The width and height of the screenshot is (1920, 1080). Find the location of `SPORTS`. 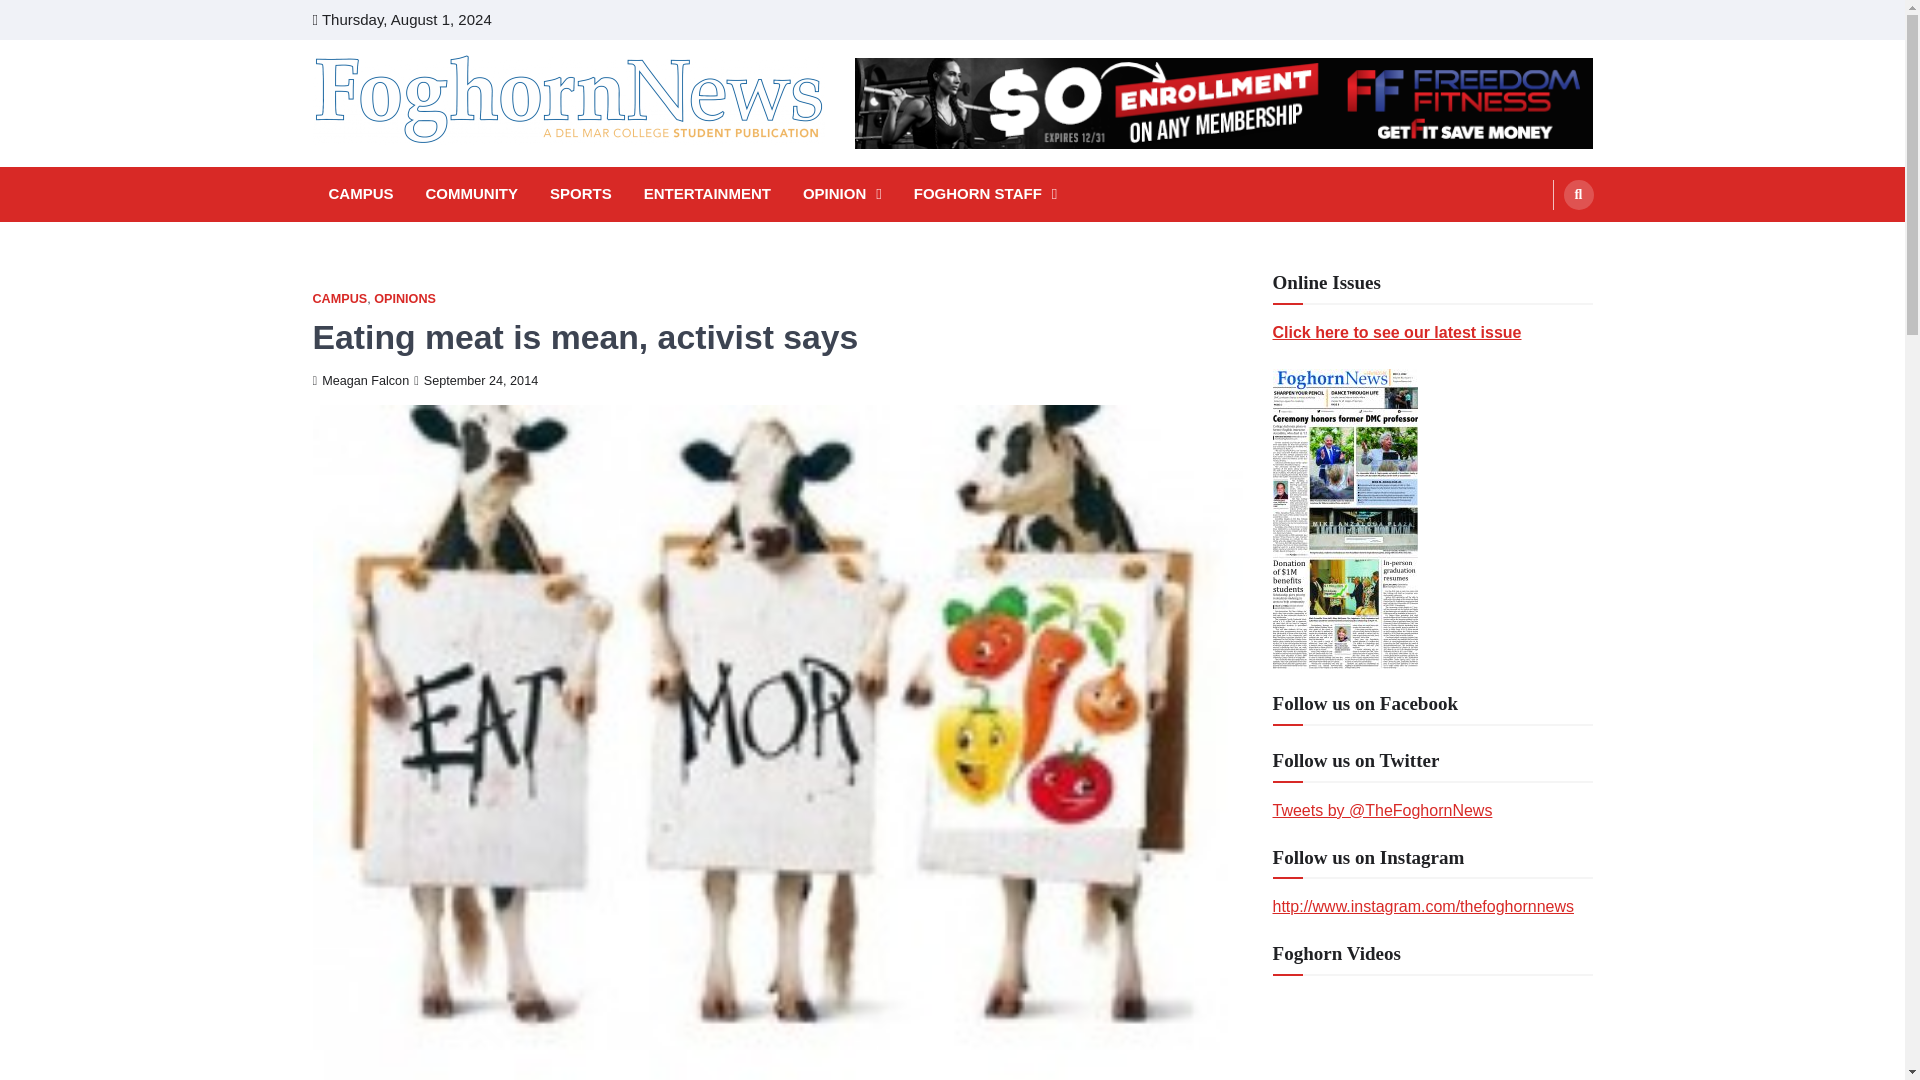

SPORTS is located at coordinates (580, 194).